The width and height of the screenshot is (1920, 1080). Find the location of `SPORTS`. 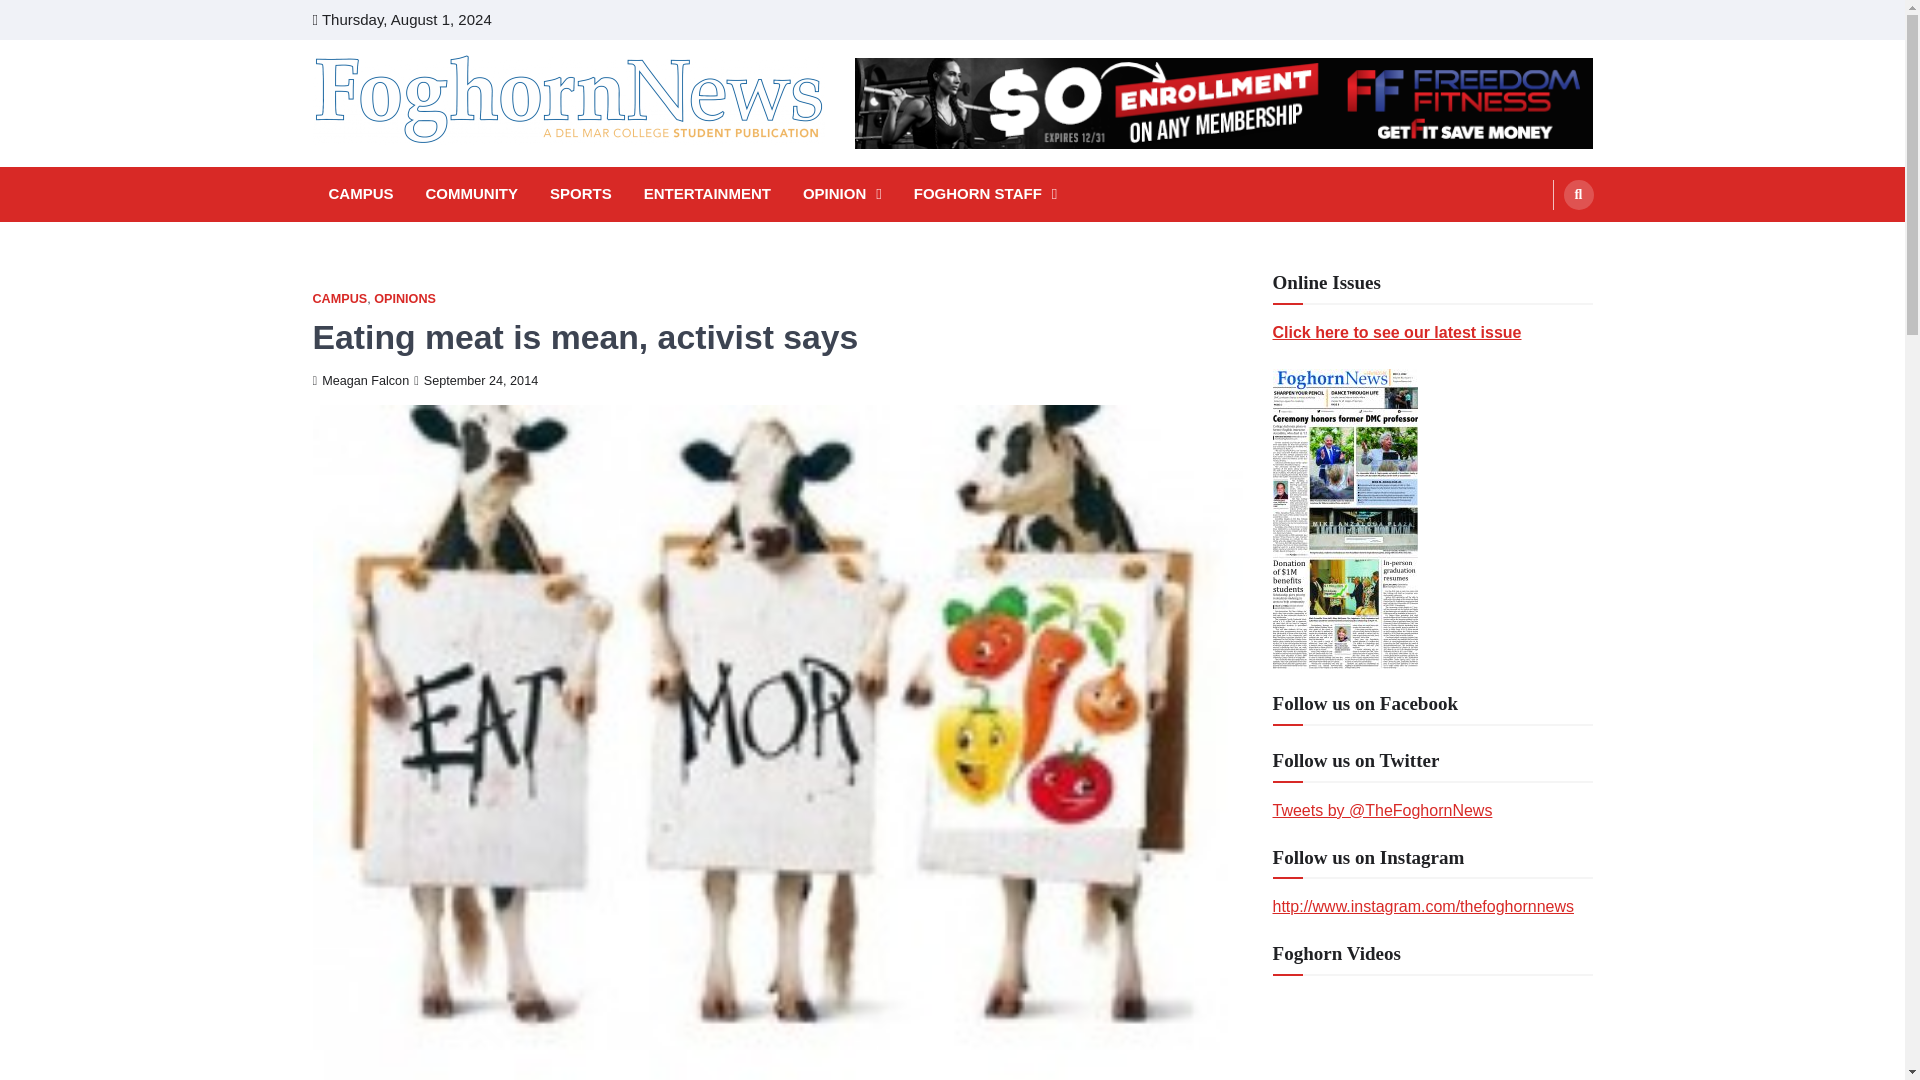

SPORTS is located at coordinates (580, 194).